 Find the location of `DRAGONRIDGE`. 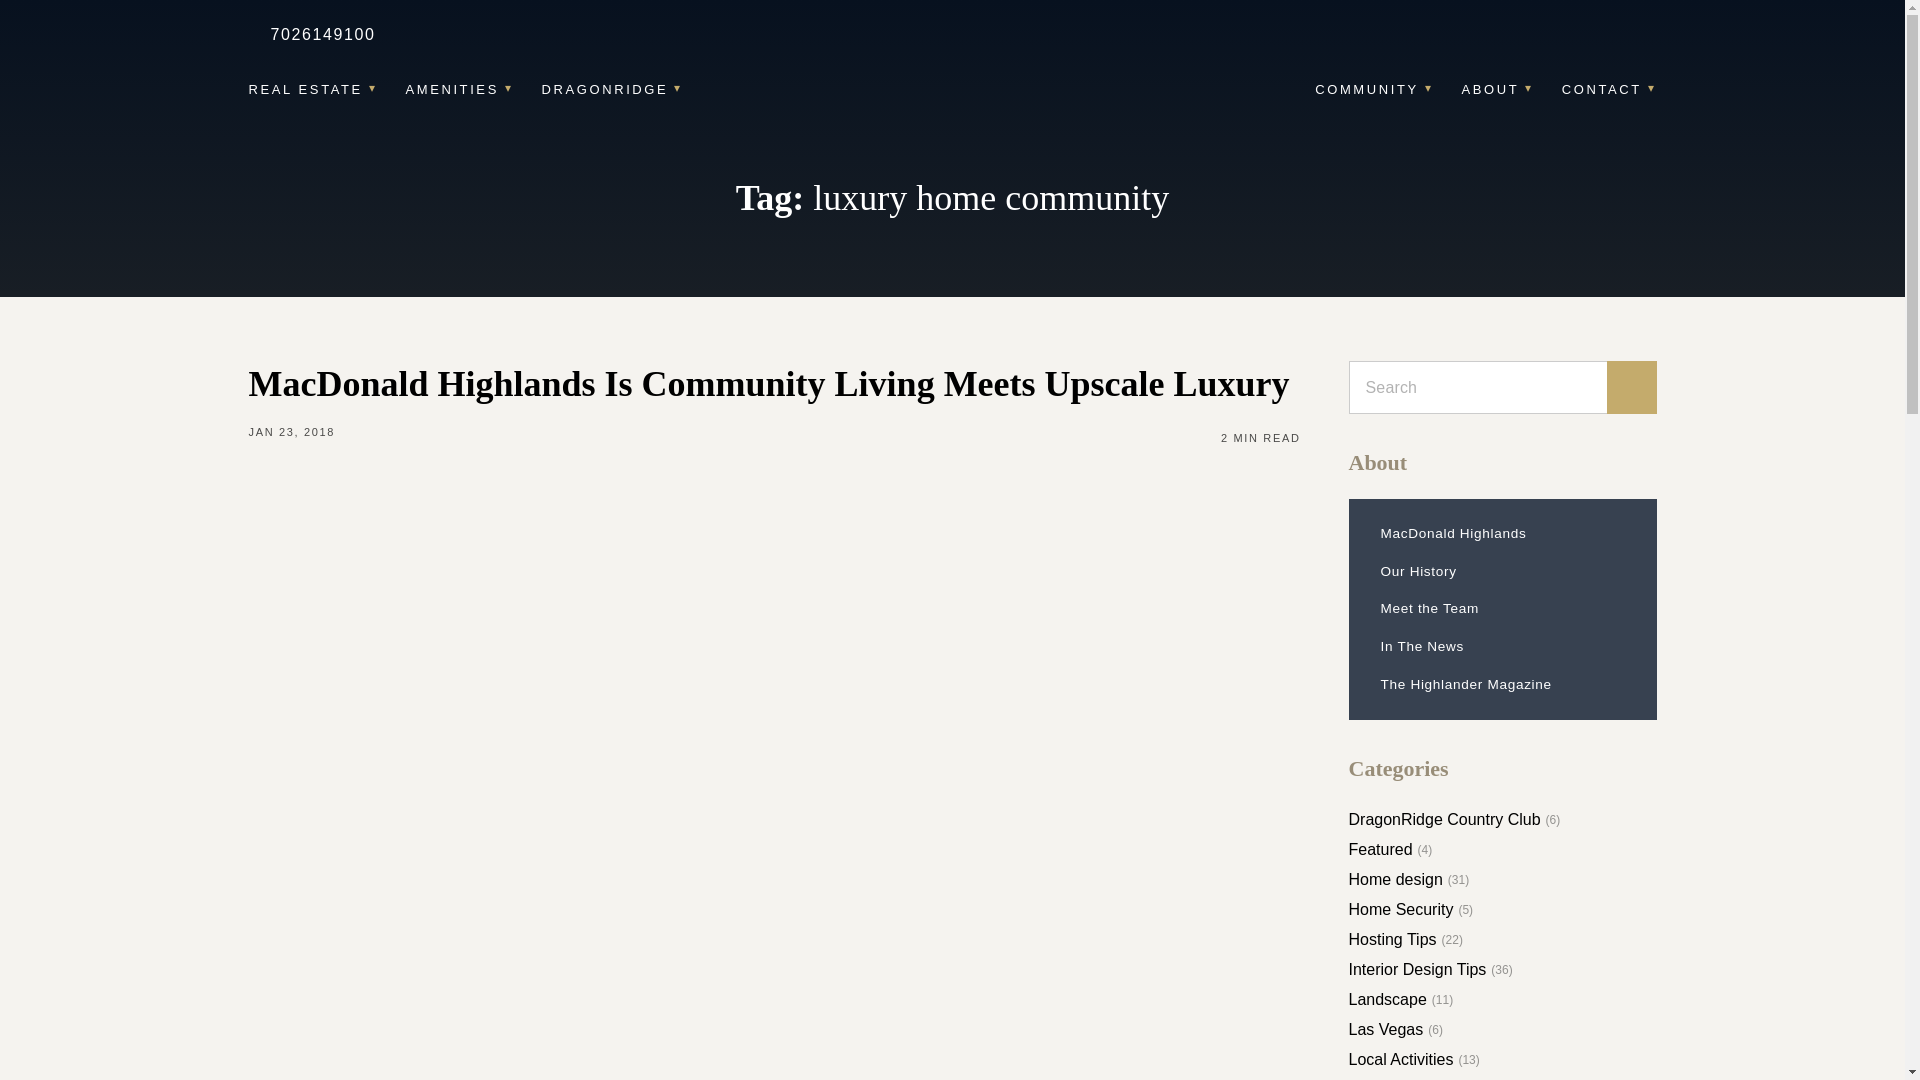

DRAGONRIDGE is located at coordinates (612, 89).